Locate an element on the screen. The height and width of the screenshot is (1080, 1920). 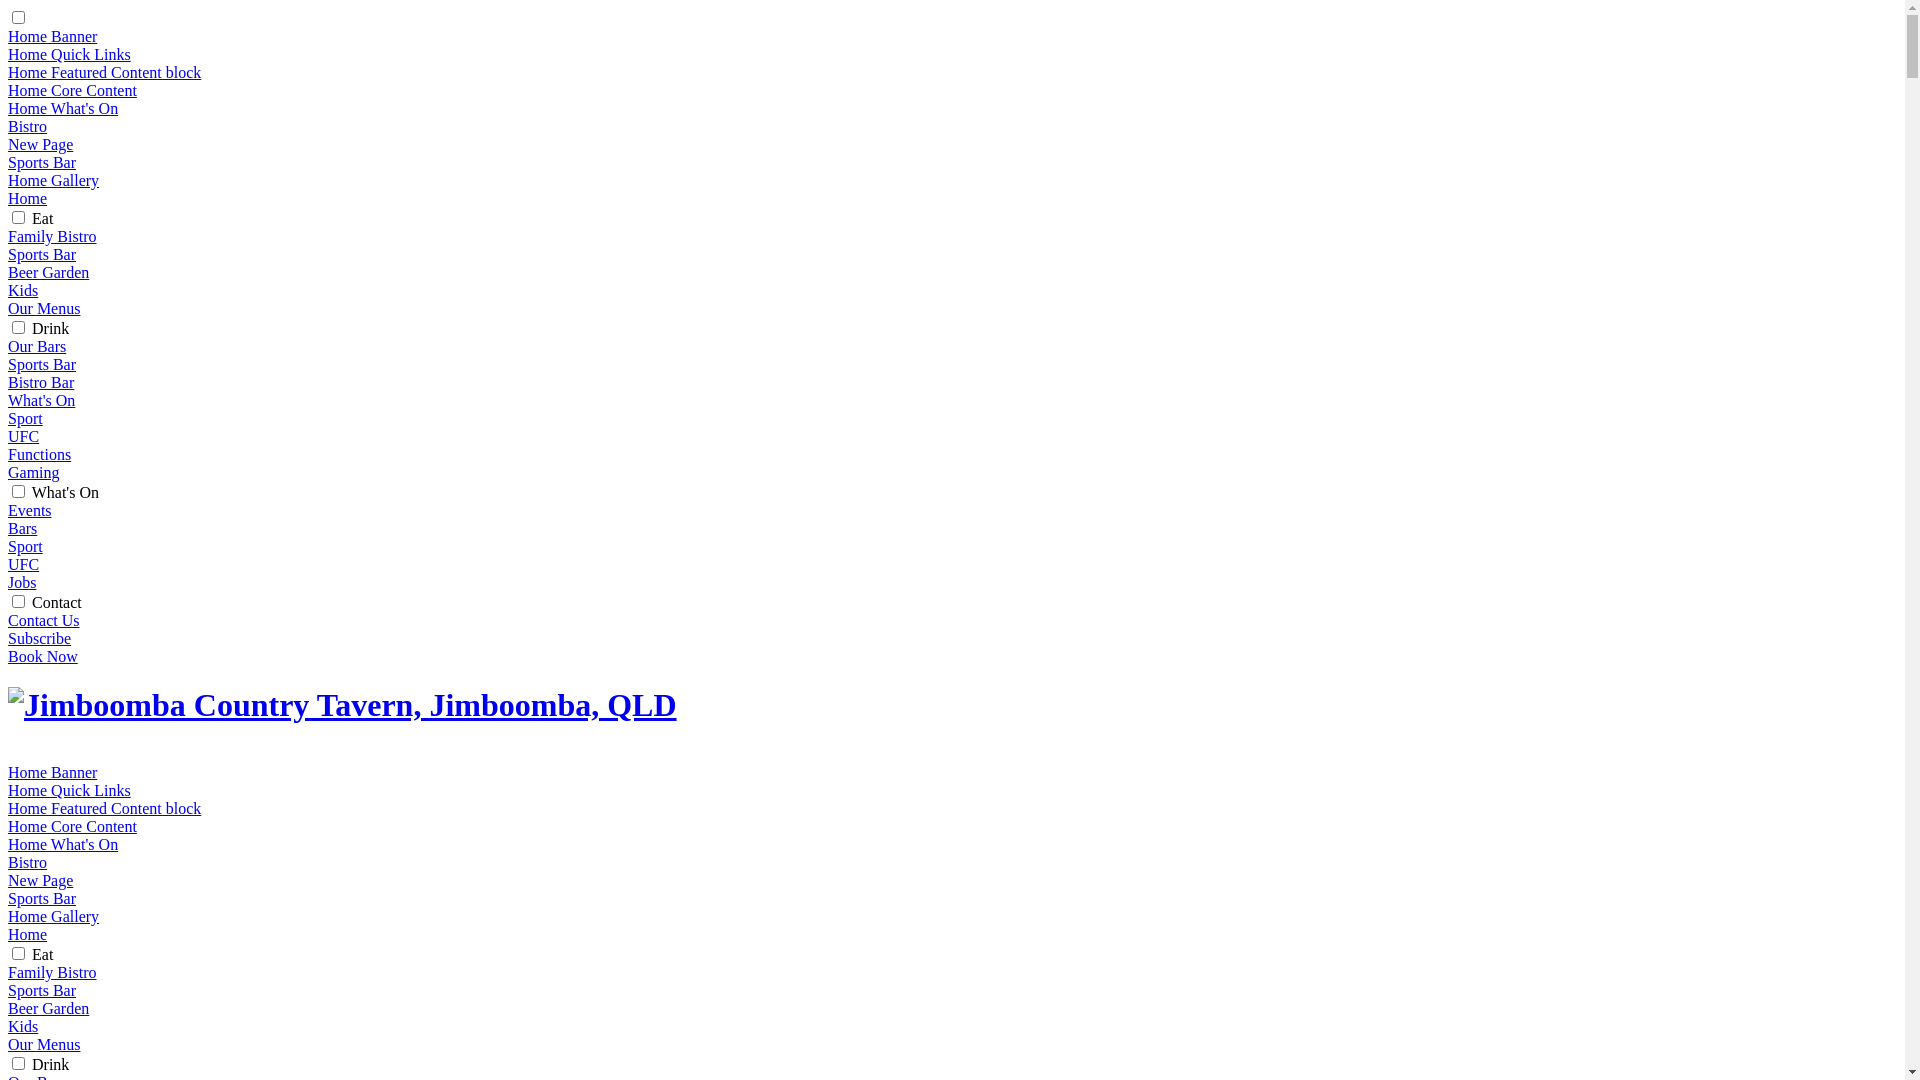
Contact is located at coordinates (57, 602).